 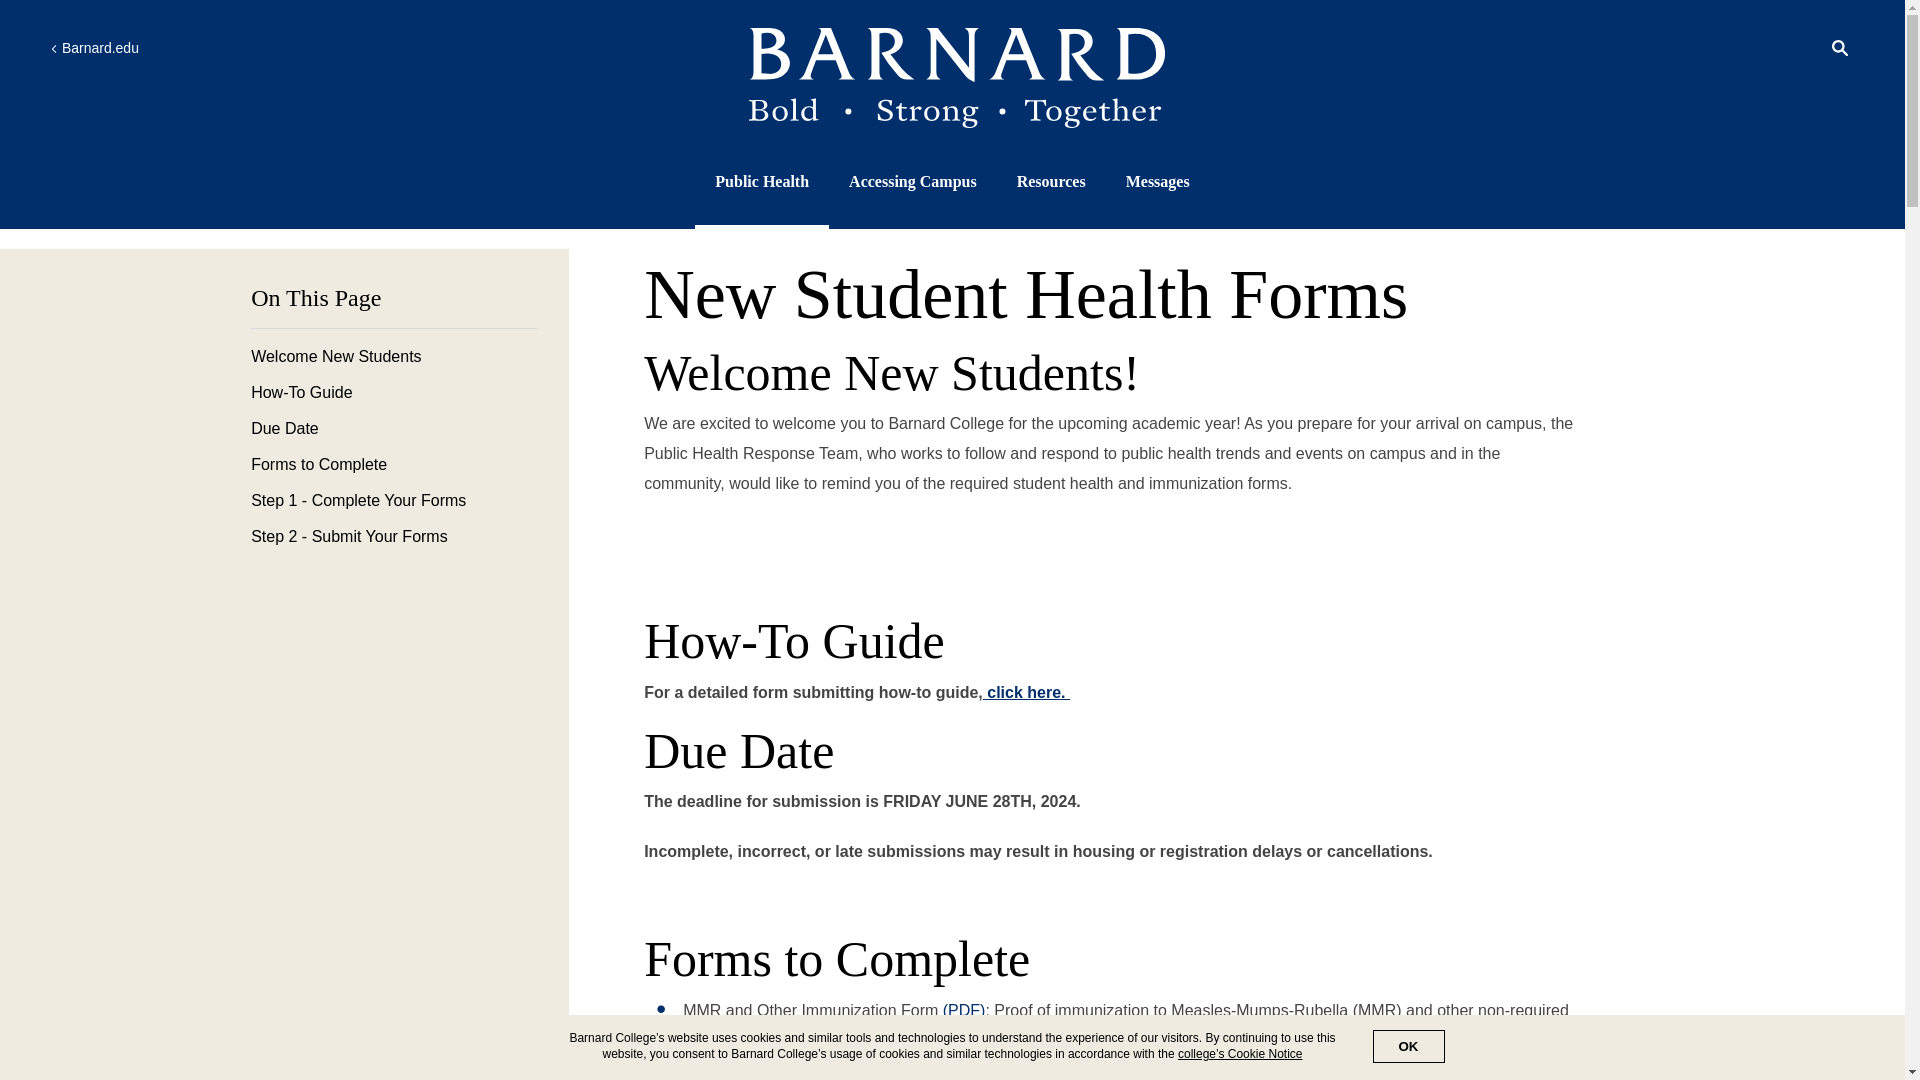 I want to click on Public Health, so click(x=761, y=182).